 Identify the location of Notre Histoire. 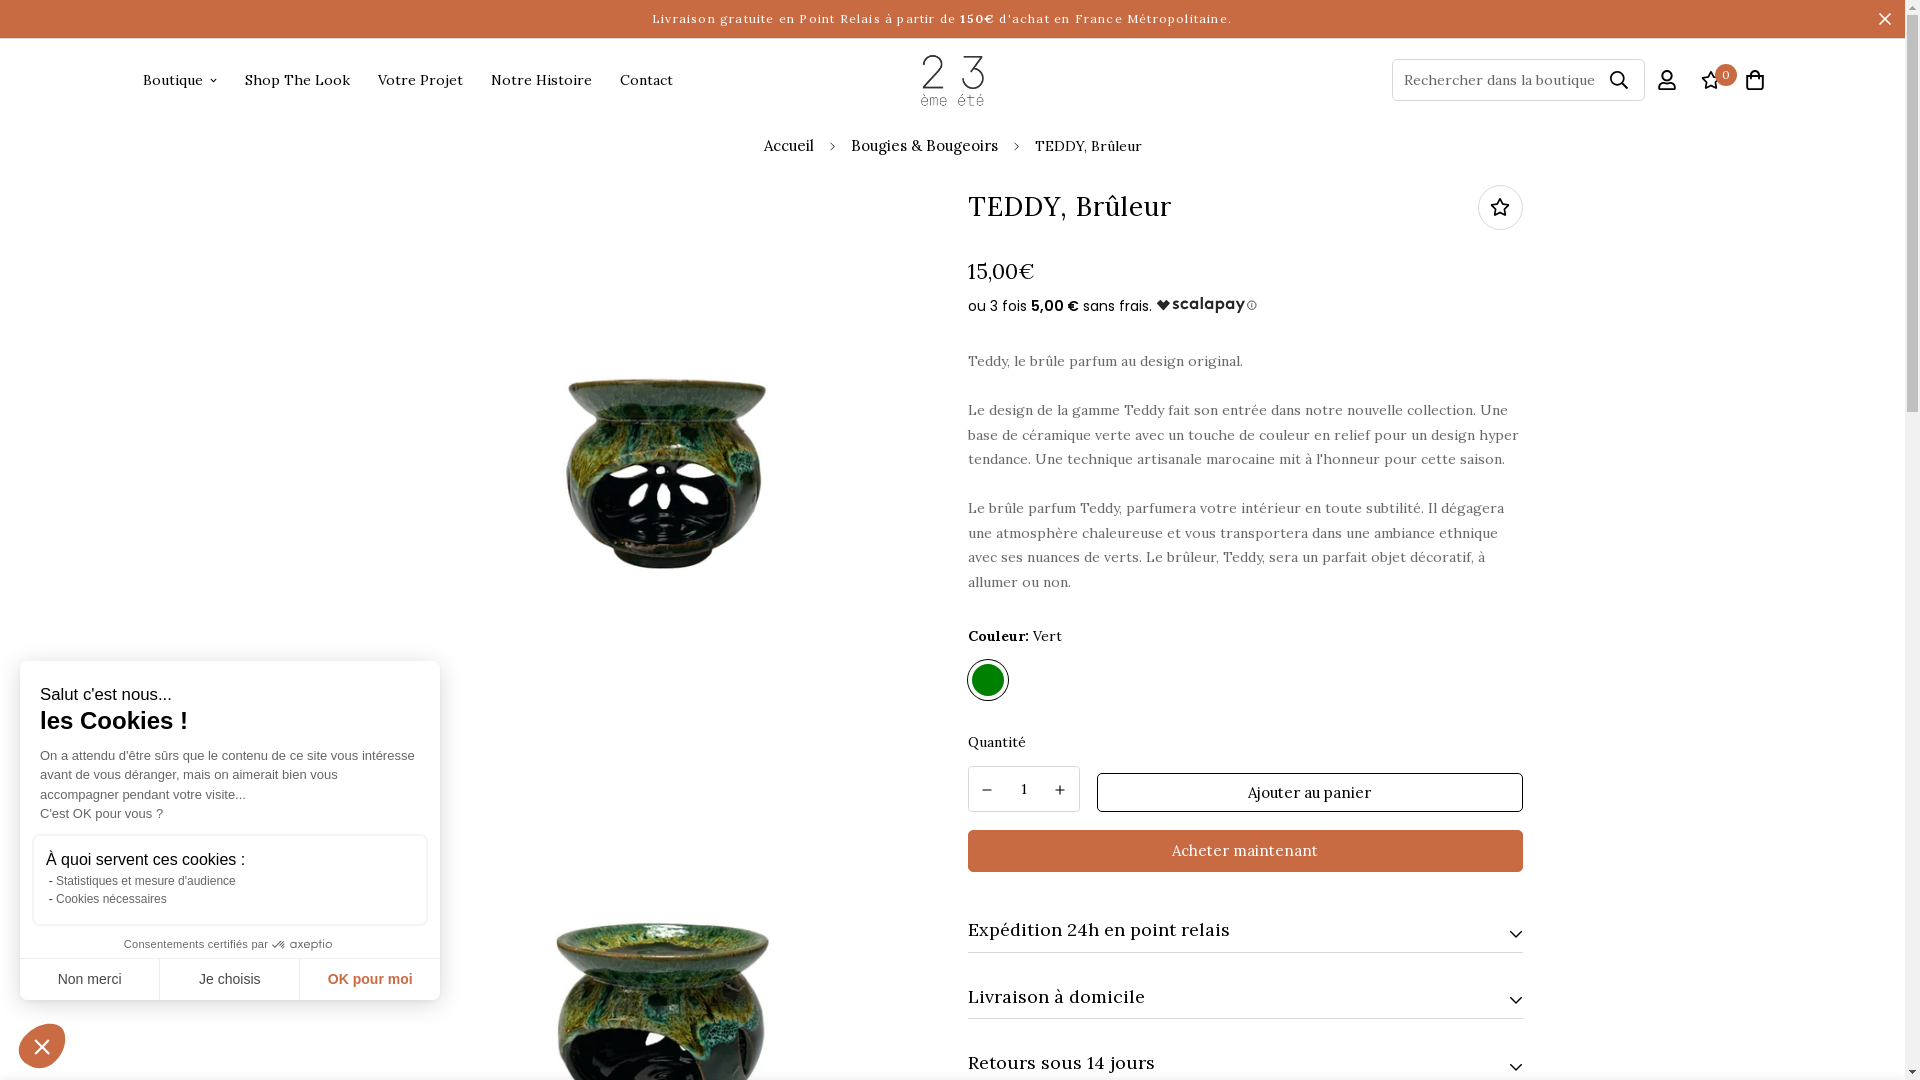
(540, 80).